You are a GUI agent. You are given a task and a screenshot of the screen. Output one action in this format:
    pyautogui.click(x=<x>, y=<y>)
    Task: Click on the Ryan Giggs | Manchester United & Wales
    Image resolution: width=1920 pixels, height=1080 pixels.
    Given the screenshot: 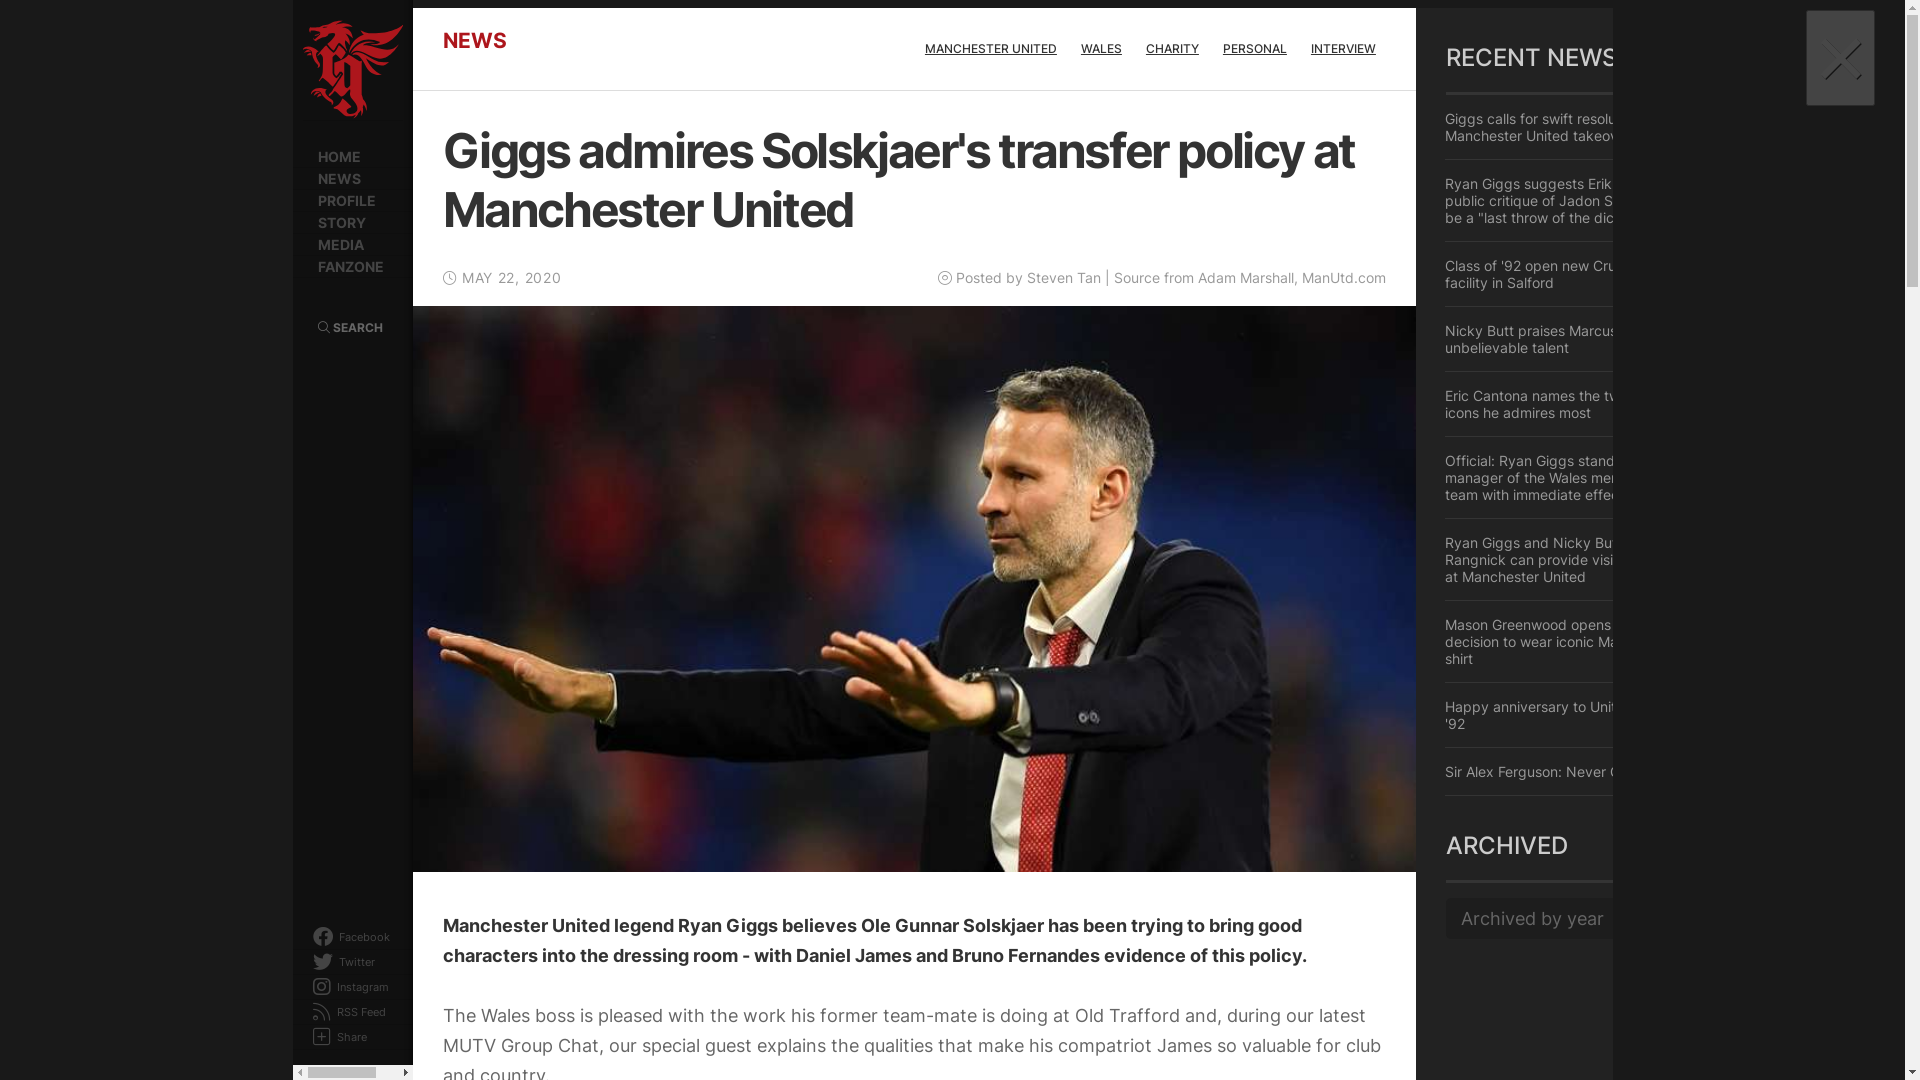 What is the action you would take?
    pyautogui.click(x=326, y=48)
    